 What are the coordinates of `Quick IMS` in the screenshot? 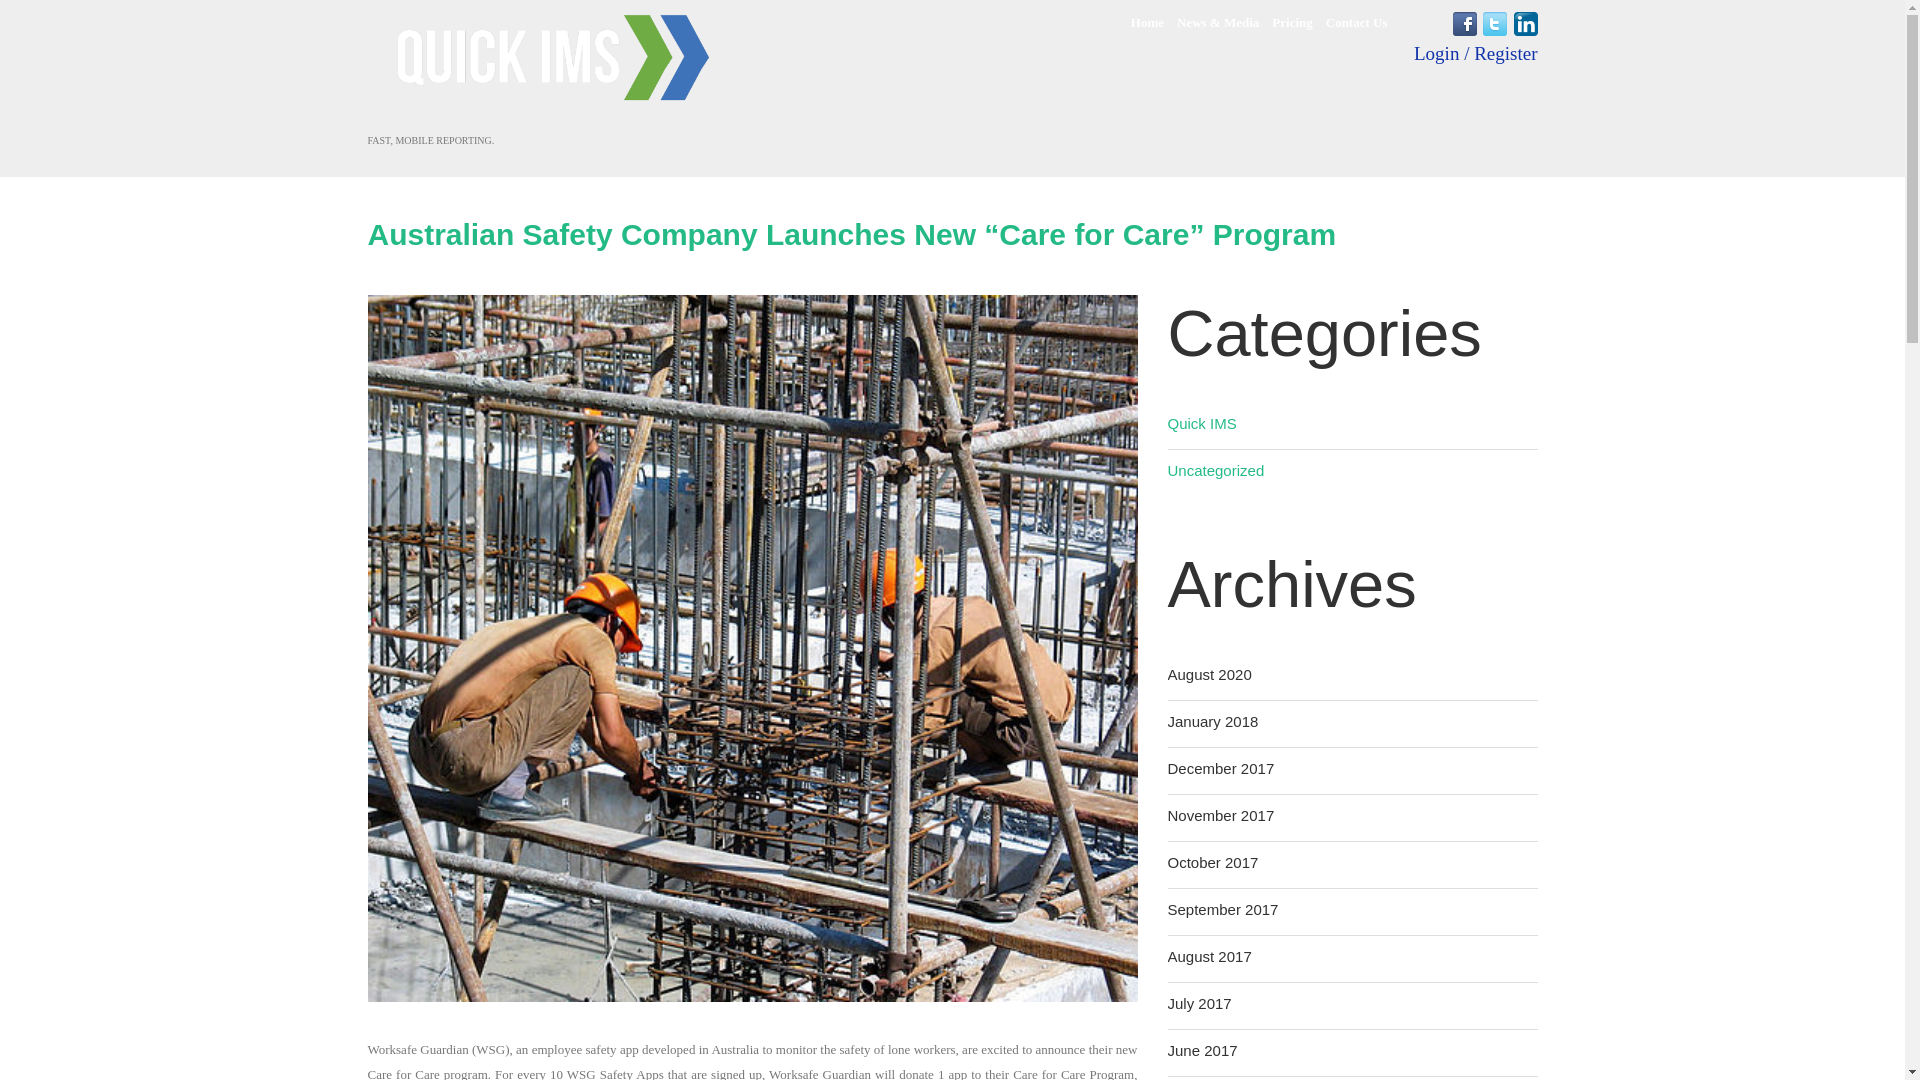 It's located at (1202, 424).